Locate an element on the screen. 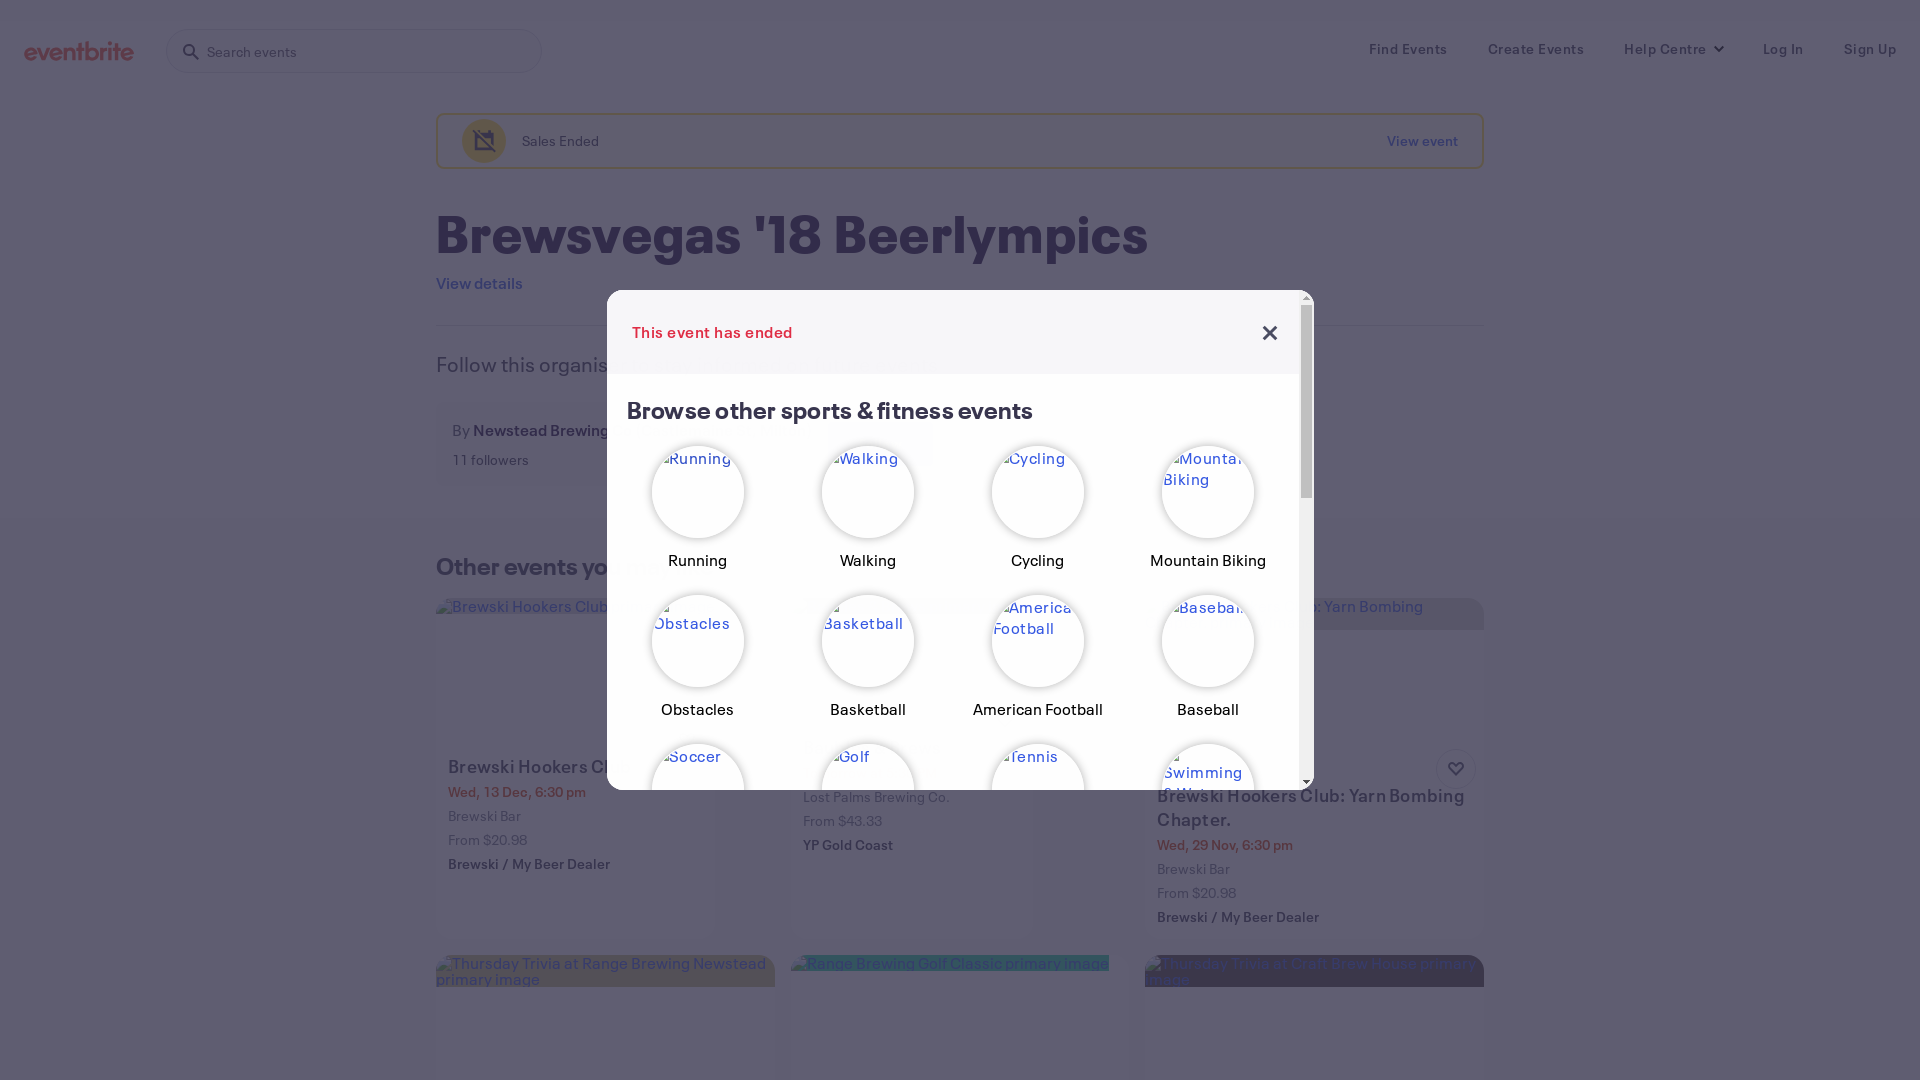 This screenshot has height=1080, width=1920. Baubles & Brews is located at coordinates (914, 746).